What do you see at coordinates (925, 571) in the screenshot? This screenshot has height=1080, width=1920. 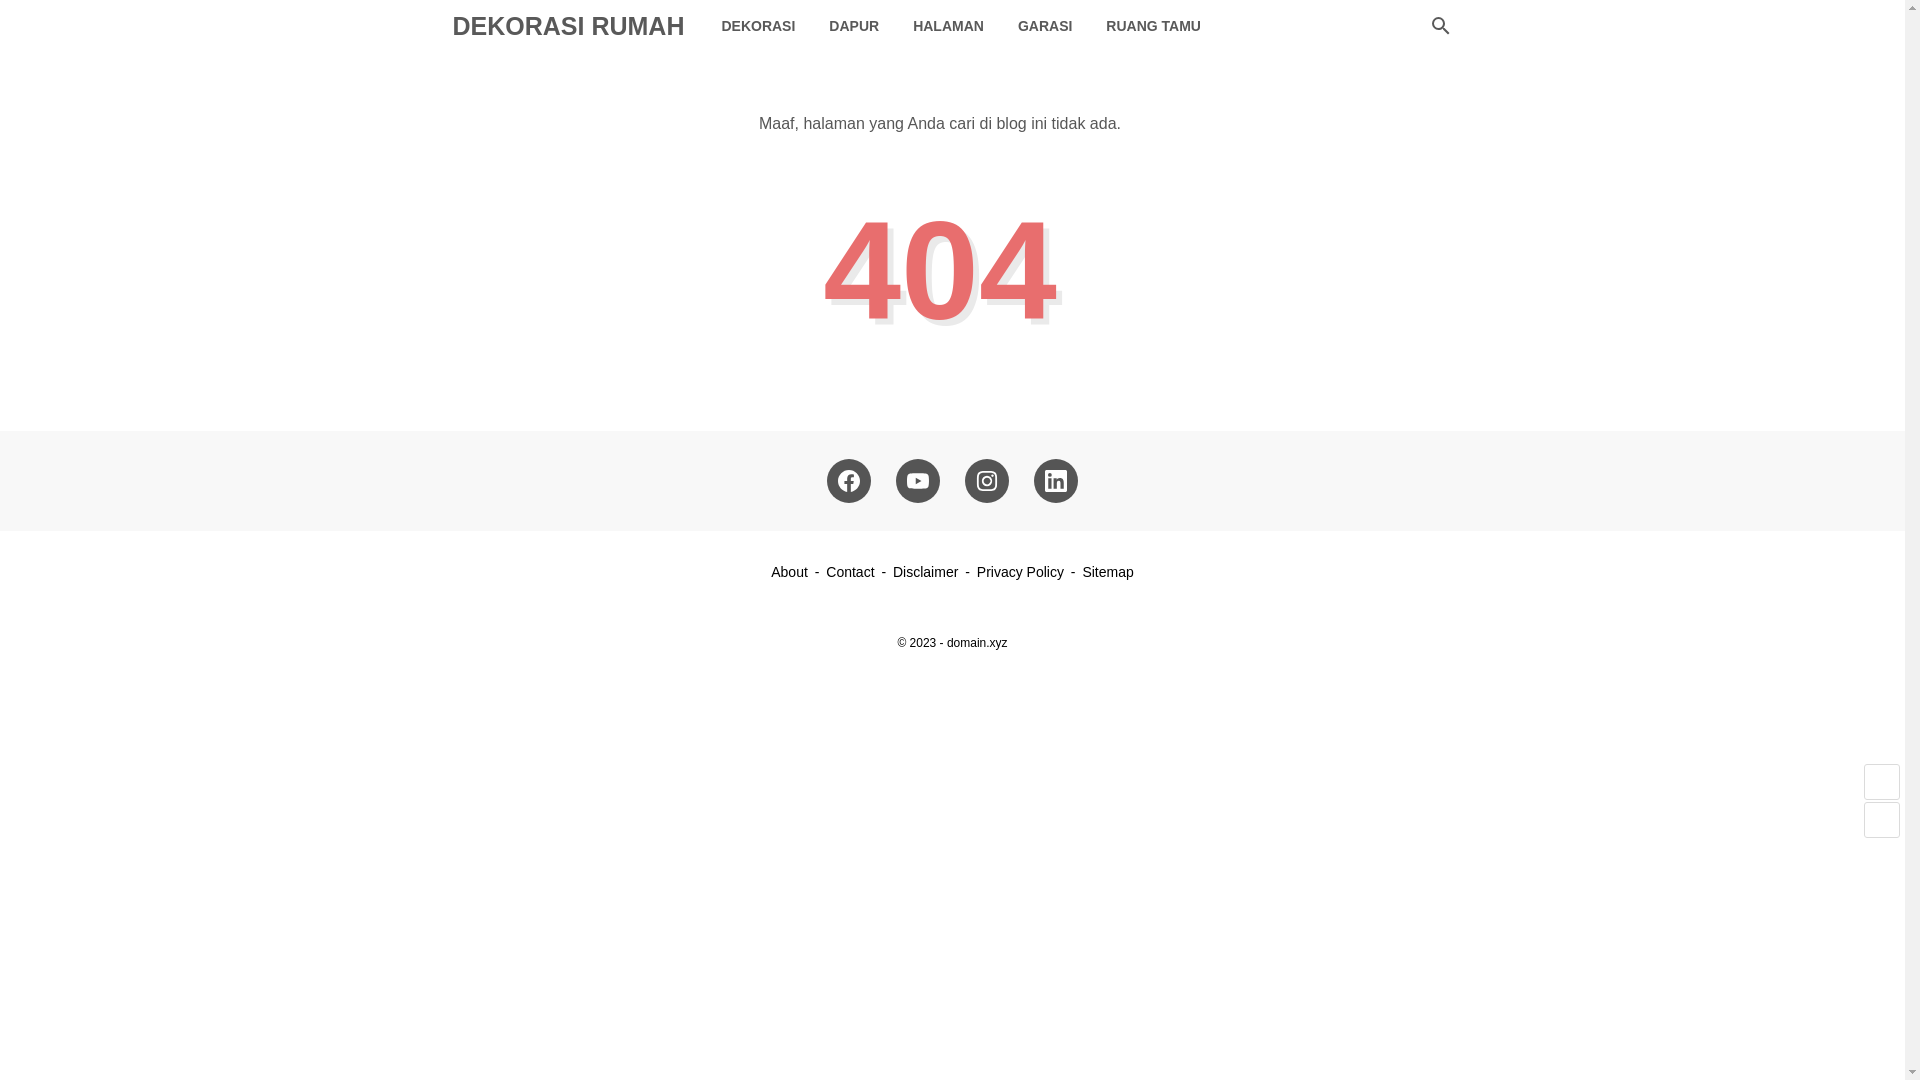 I see `Disclaimer` at bounding box center [925, 571].